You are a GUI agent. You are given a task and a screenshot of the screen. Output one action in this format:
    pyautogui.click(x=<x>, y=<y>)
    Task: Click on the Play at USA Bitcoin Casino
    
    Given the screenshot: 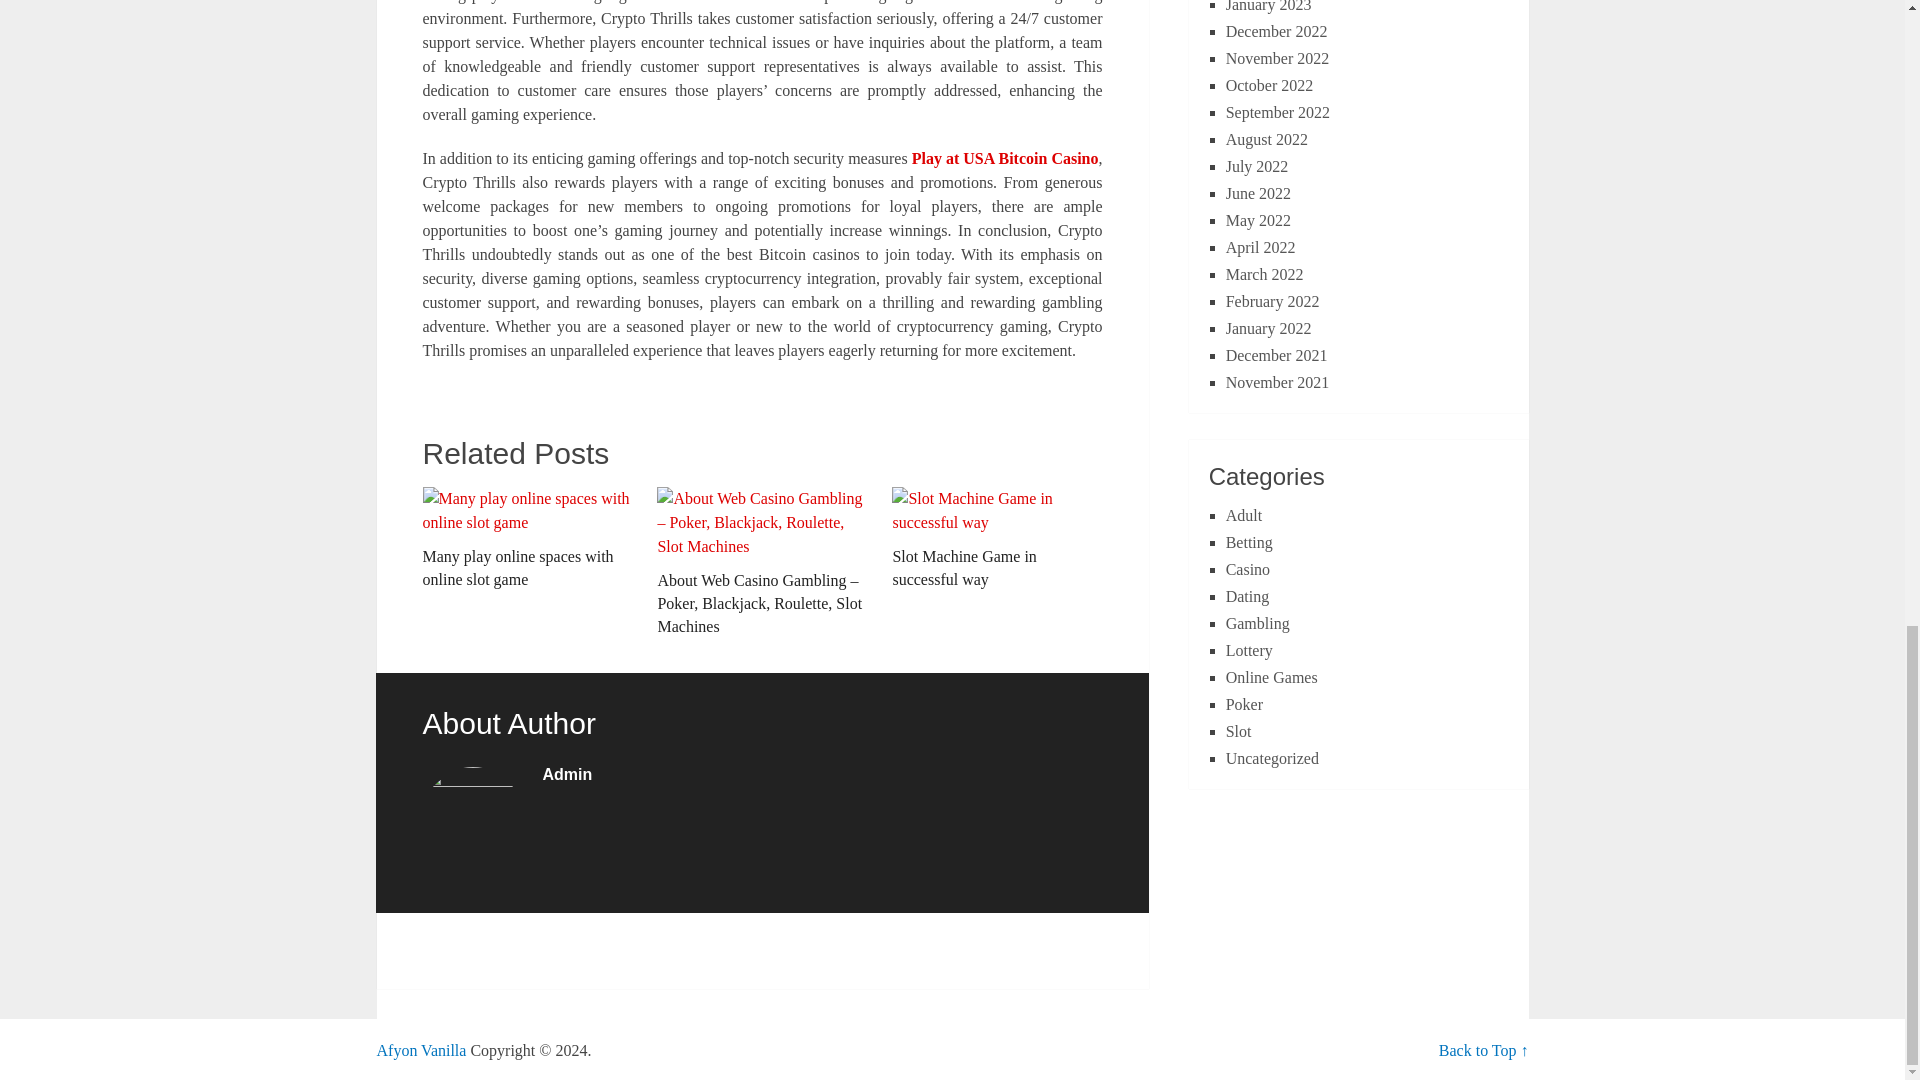 What is the action you would take?
    pyautogui.click(x=1005, y=158)
    